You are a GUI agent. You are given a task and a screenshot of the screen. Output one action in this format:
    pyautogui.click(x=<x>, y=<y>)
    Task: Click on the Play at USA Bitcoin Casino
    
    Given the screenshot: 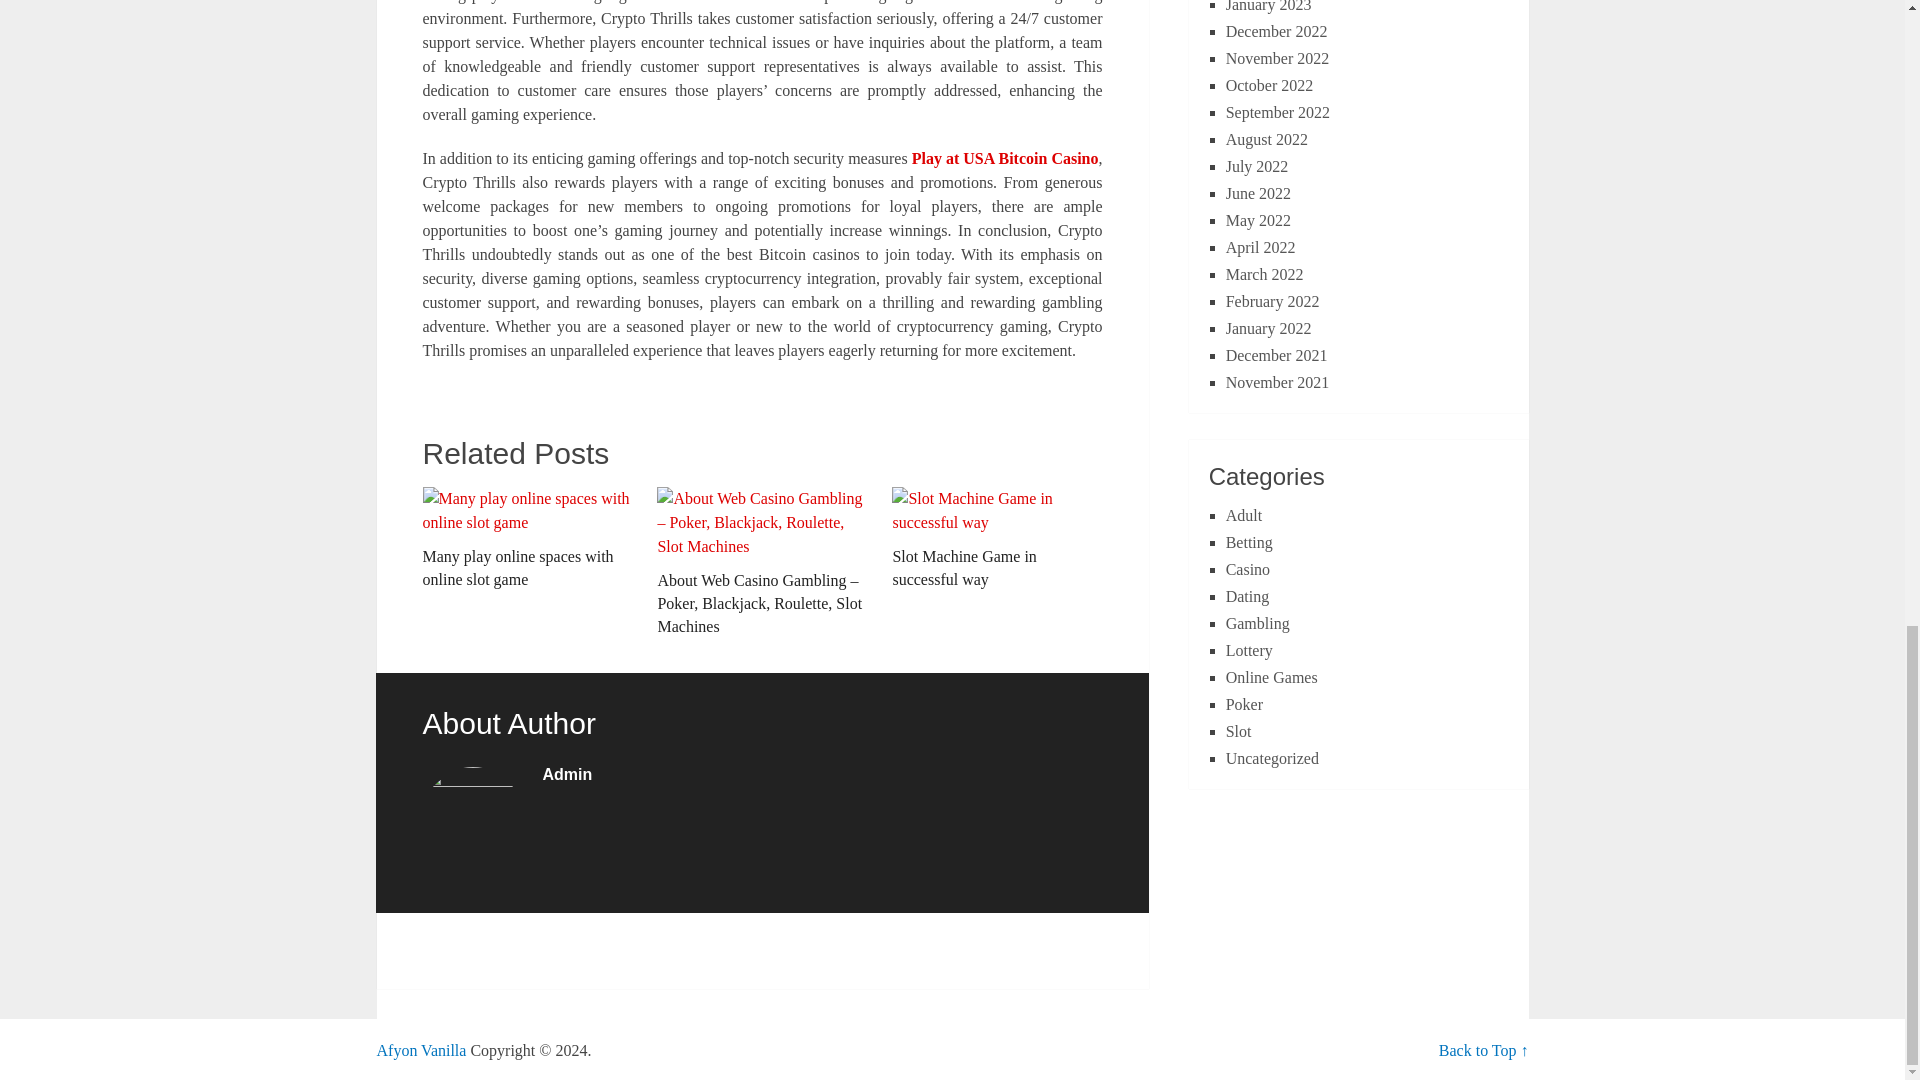 What is the action you would take?
    pyautogui.click(x=1005, y=158)
    